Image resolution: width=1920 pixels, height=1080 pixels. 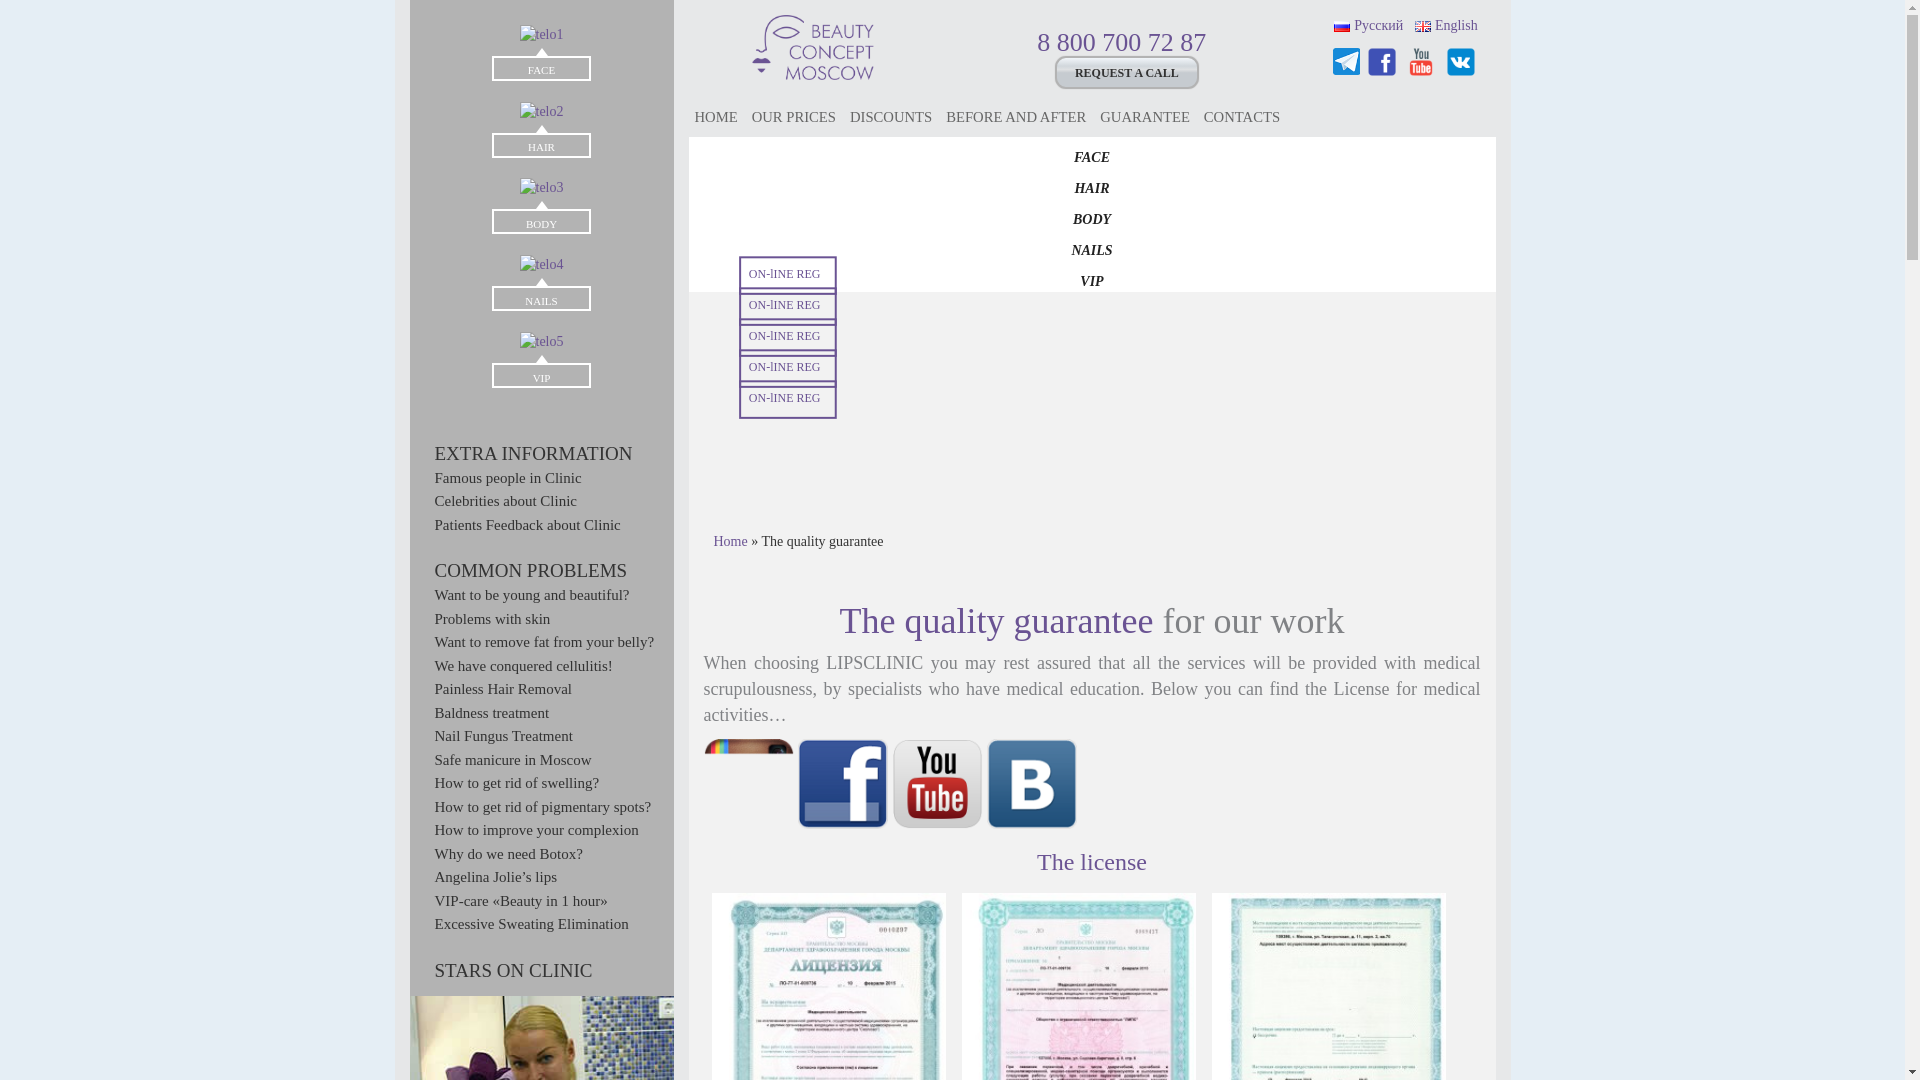 I want to click on REQUEST A CALL, so click(x=1126, y=72).